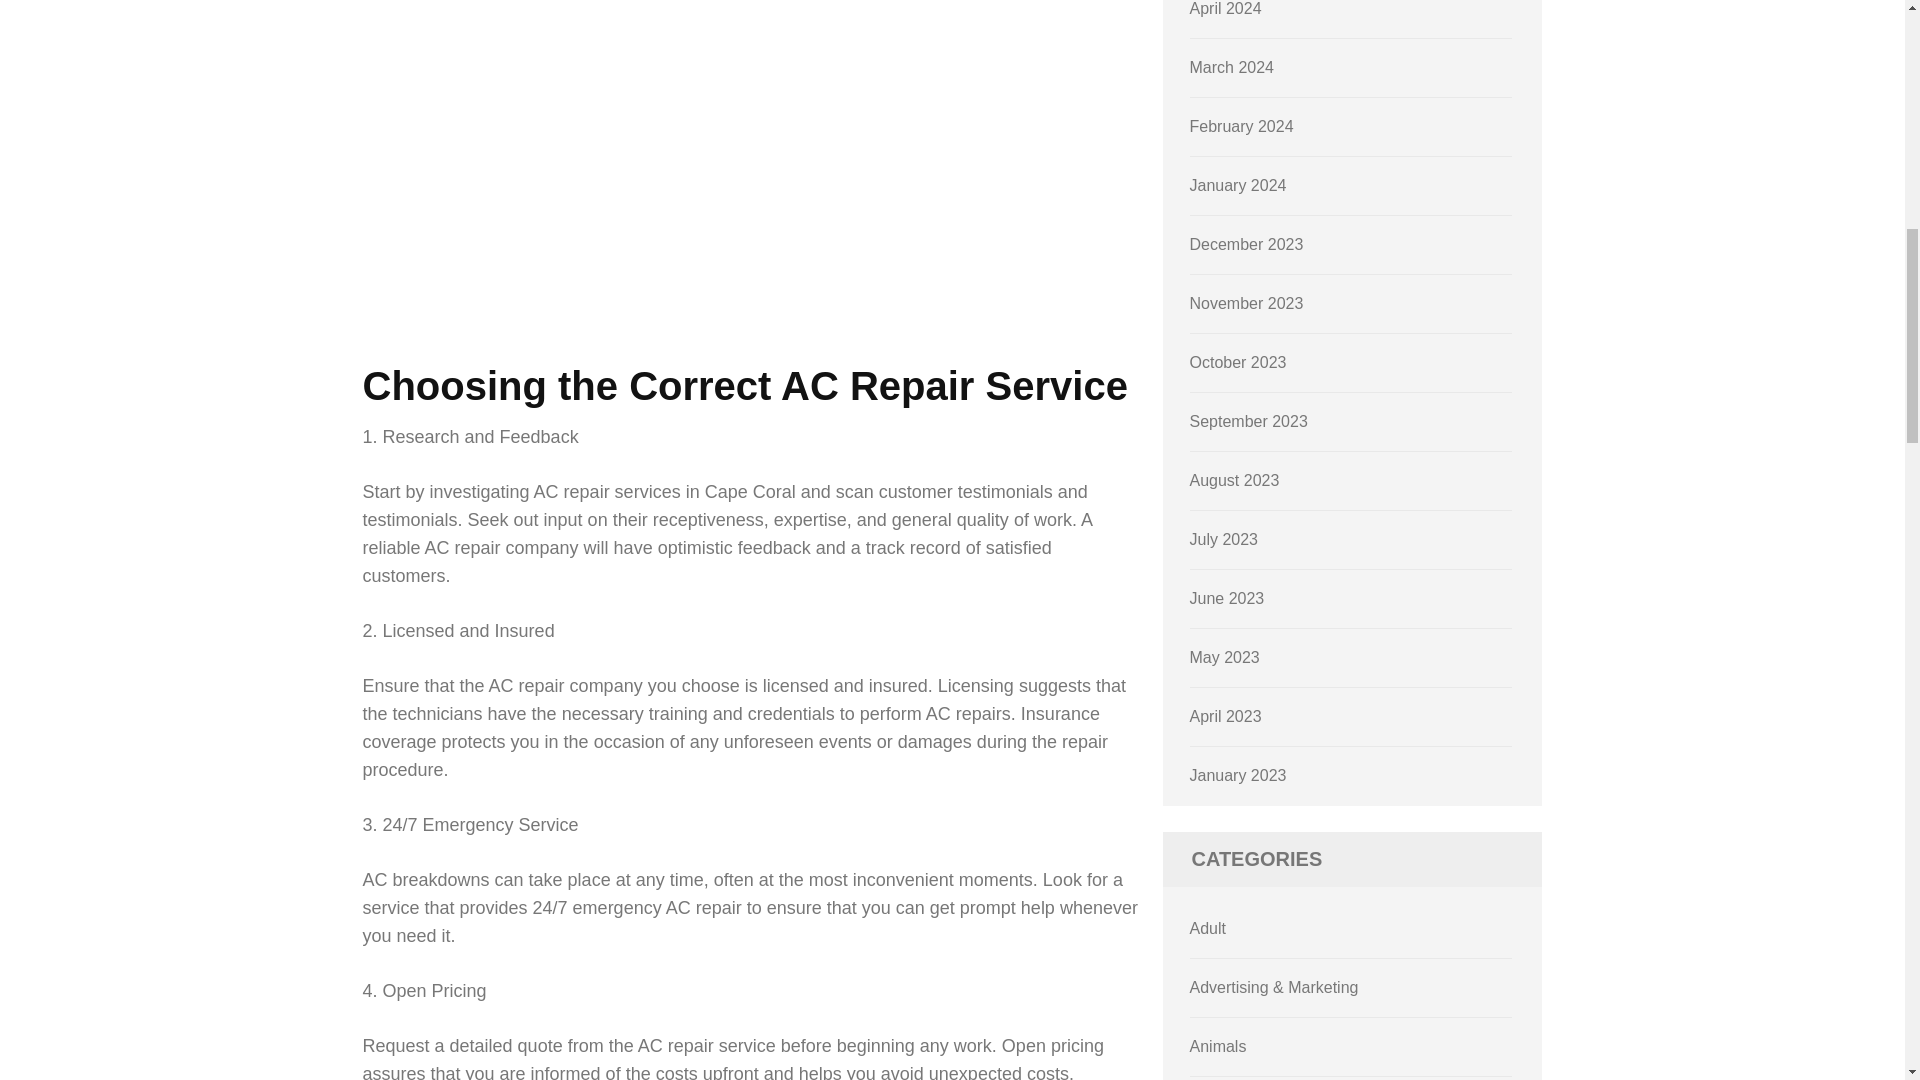 The width and height of the screenshot is (1920, 1080). Describe the element at coordinates (1232, 67) in the screenshot. I see `March 2024` at that location.